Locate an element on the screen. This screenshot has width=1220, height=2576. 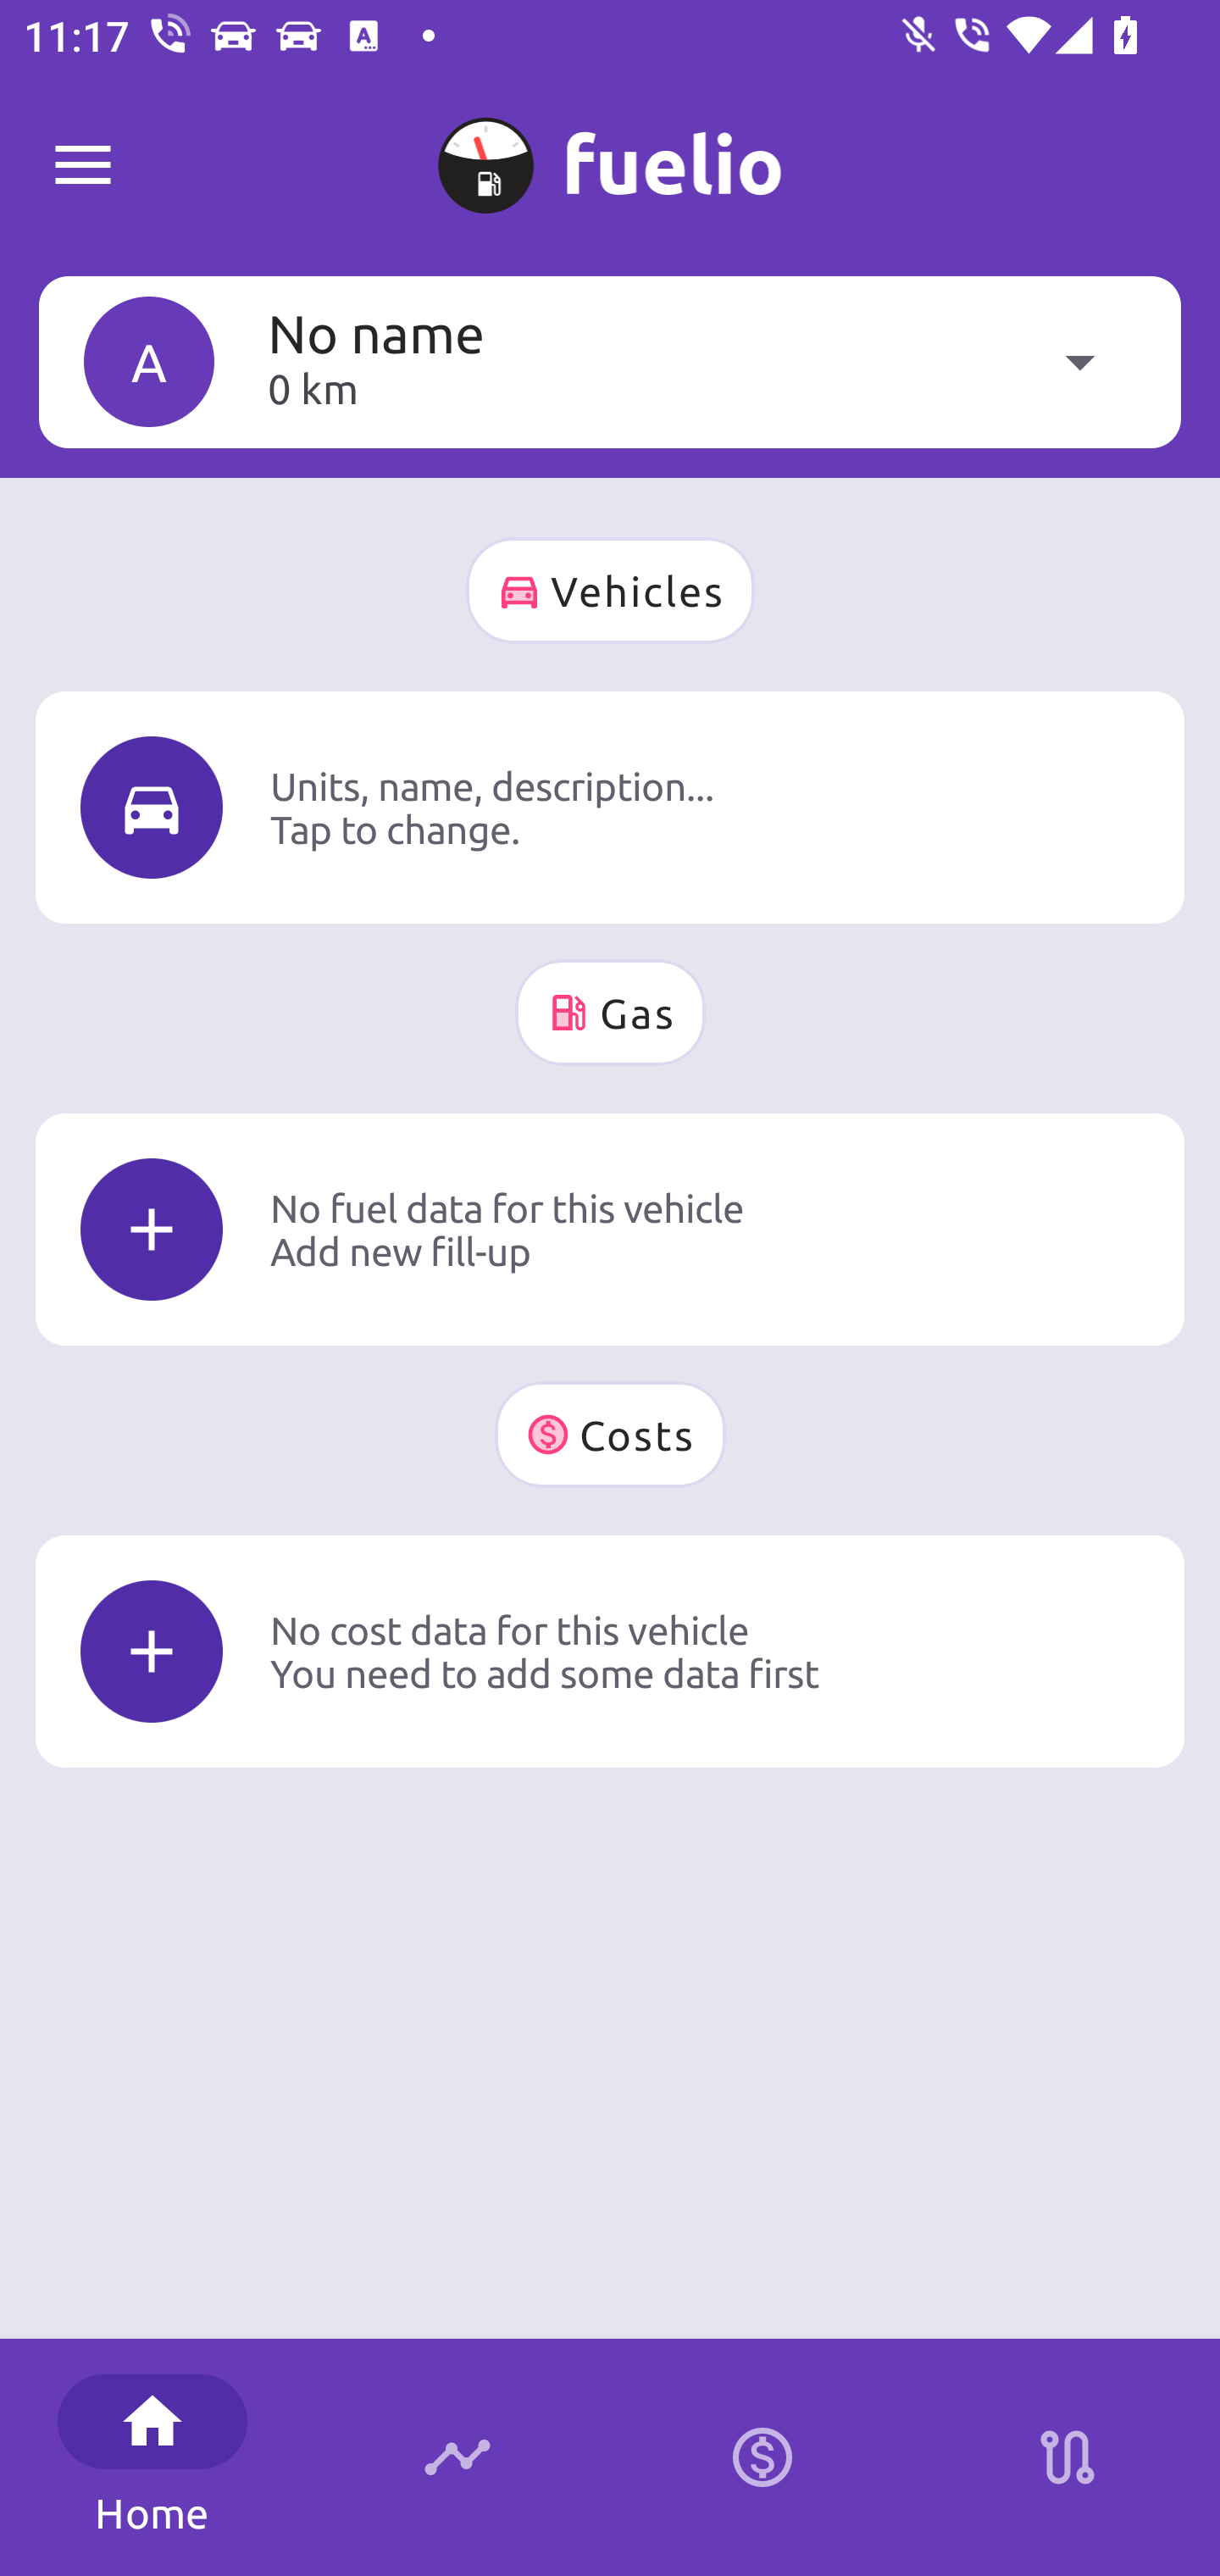
Timeline is located at coordinates (457, 2457).